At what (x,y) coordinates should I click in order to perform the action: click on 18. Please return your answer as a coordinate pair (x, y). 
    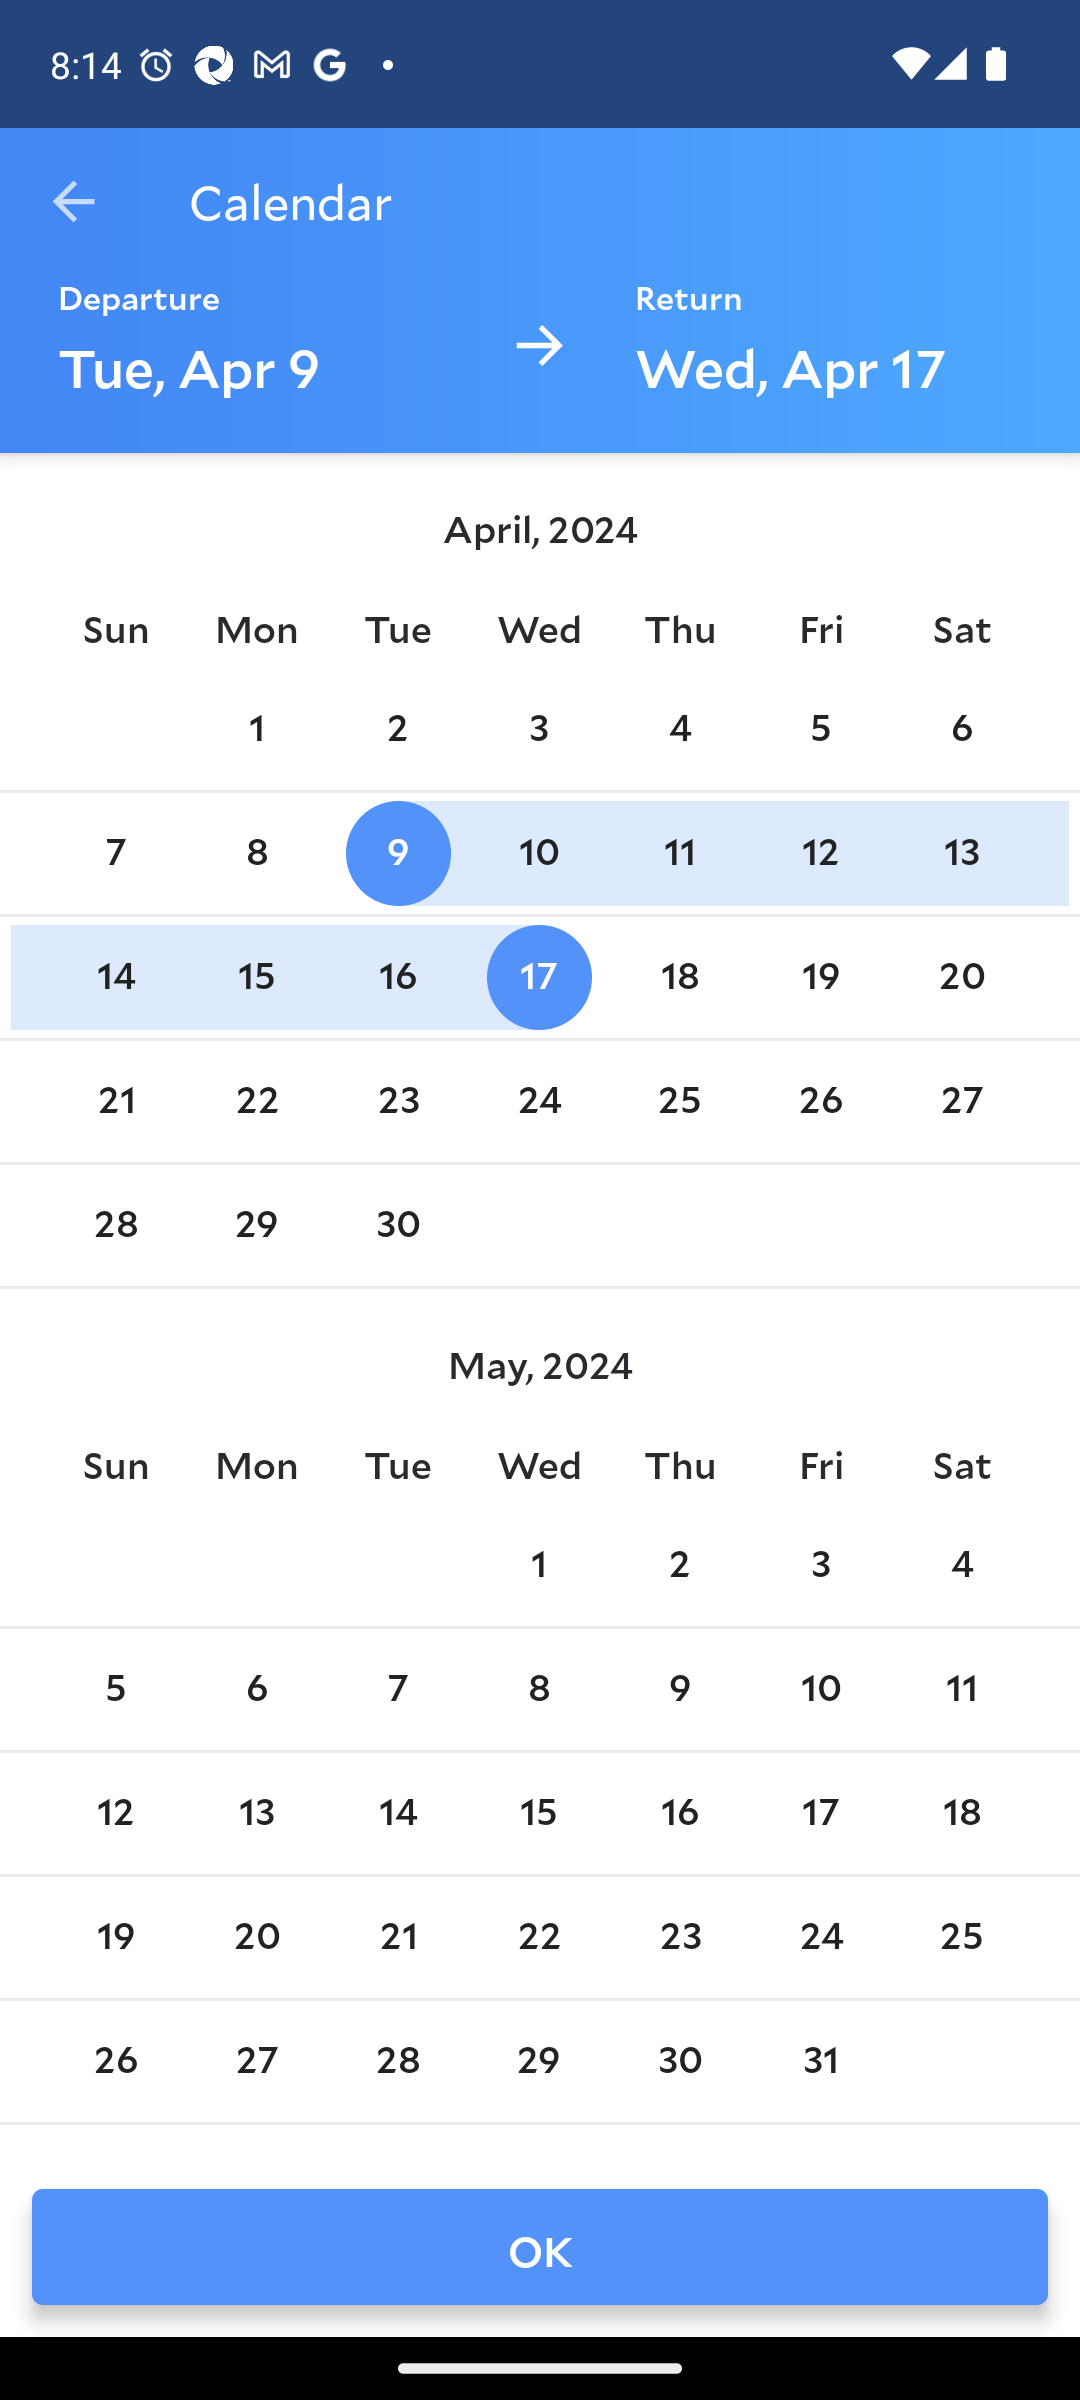
    Looking at the image, I should click on (680, 976).